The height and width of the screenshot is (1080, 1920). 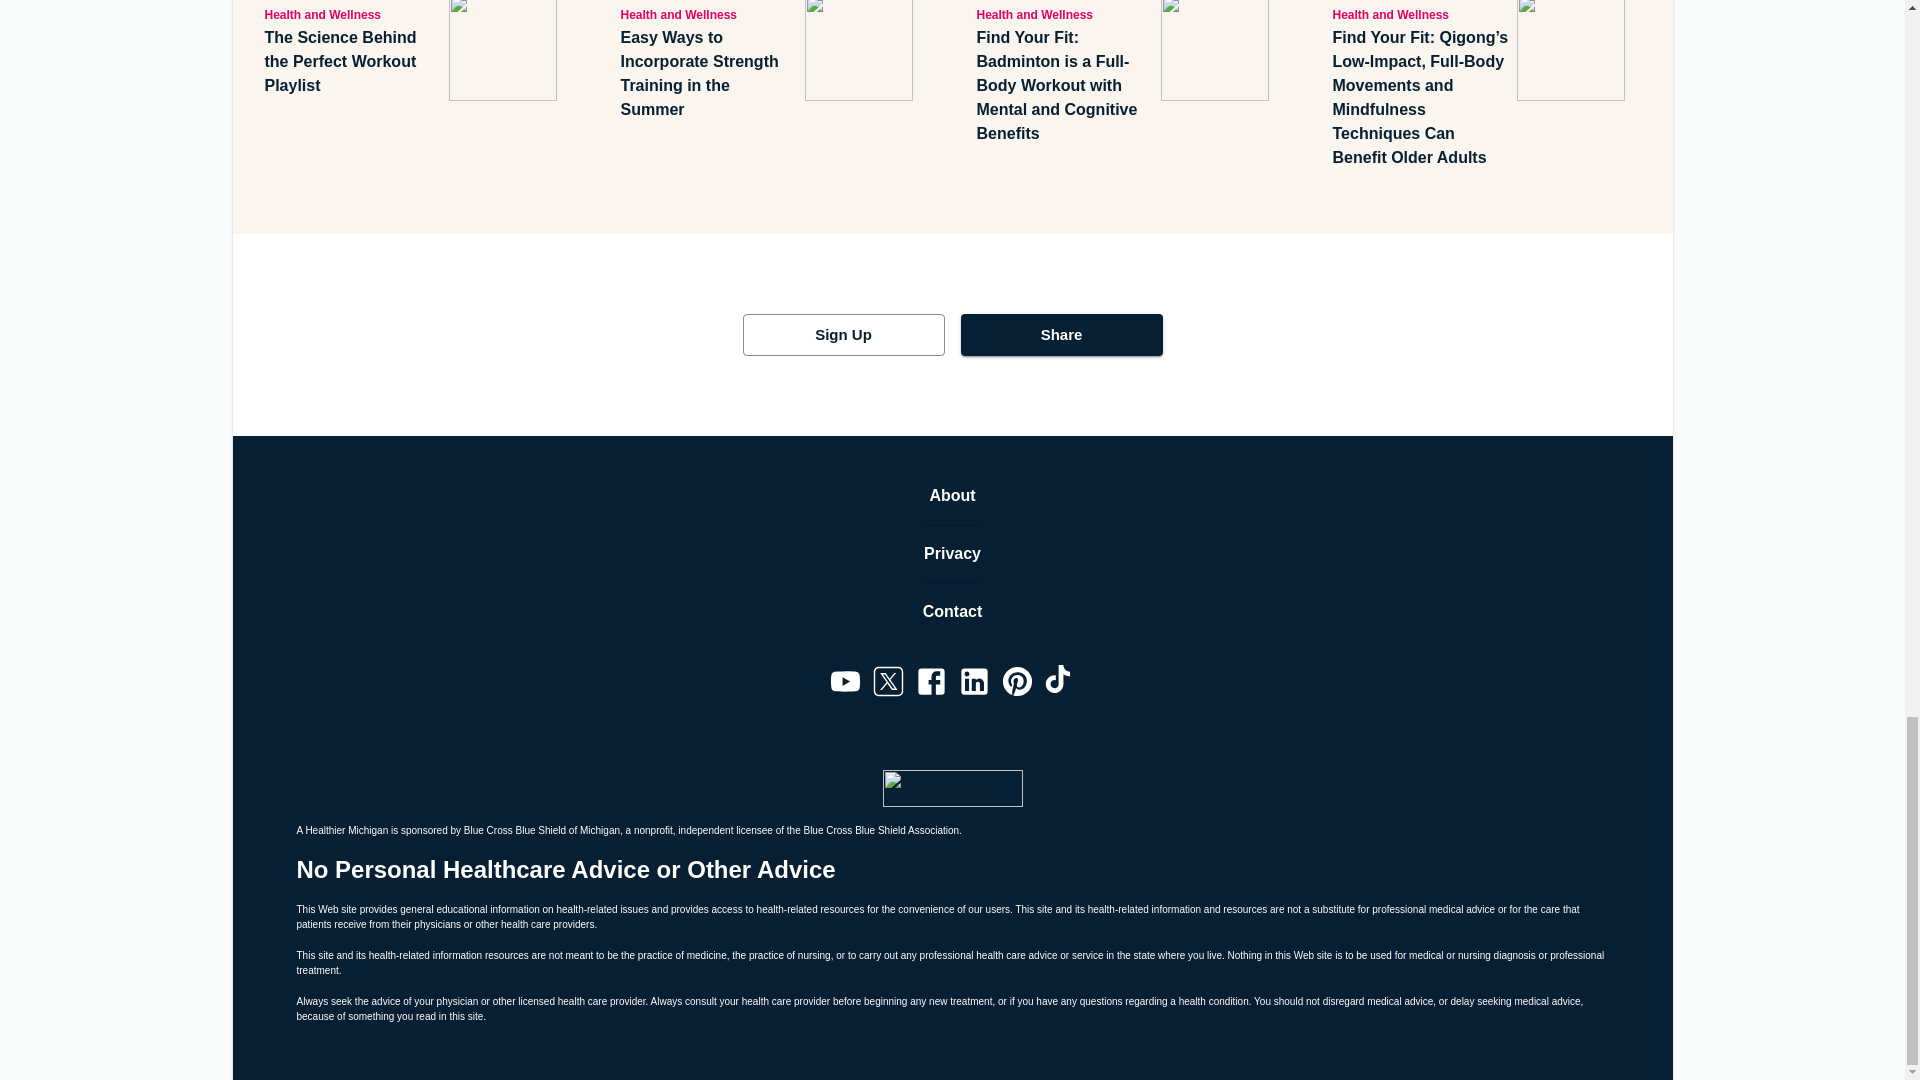 What do you see at coordinates (1060, 335) in the screenshot?
I see `Share` at bounding box center [1060, 335].